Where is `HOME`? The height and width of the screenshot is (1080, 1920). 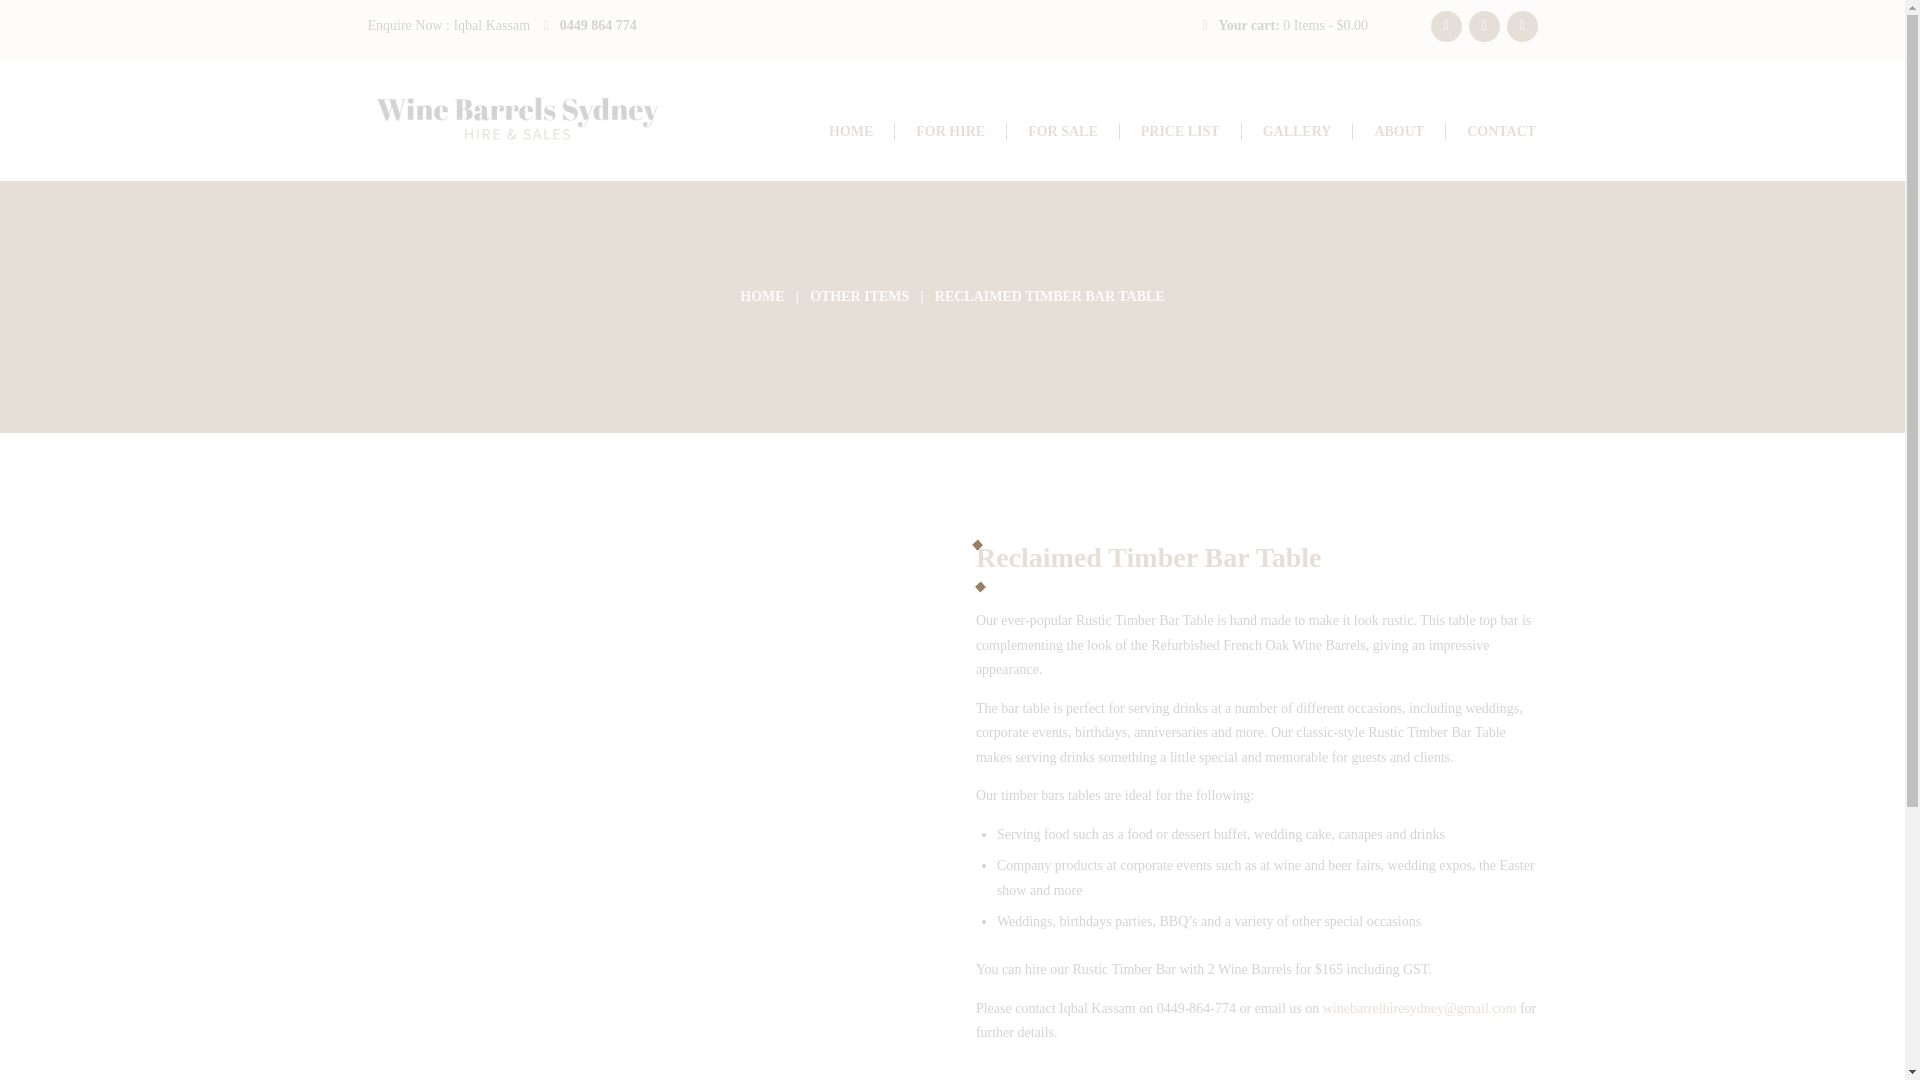
HOME is located at coordinates (761, 296).